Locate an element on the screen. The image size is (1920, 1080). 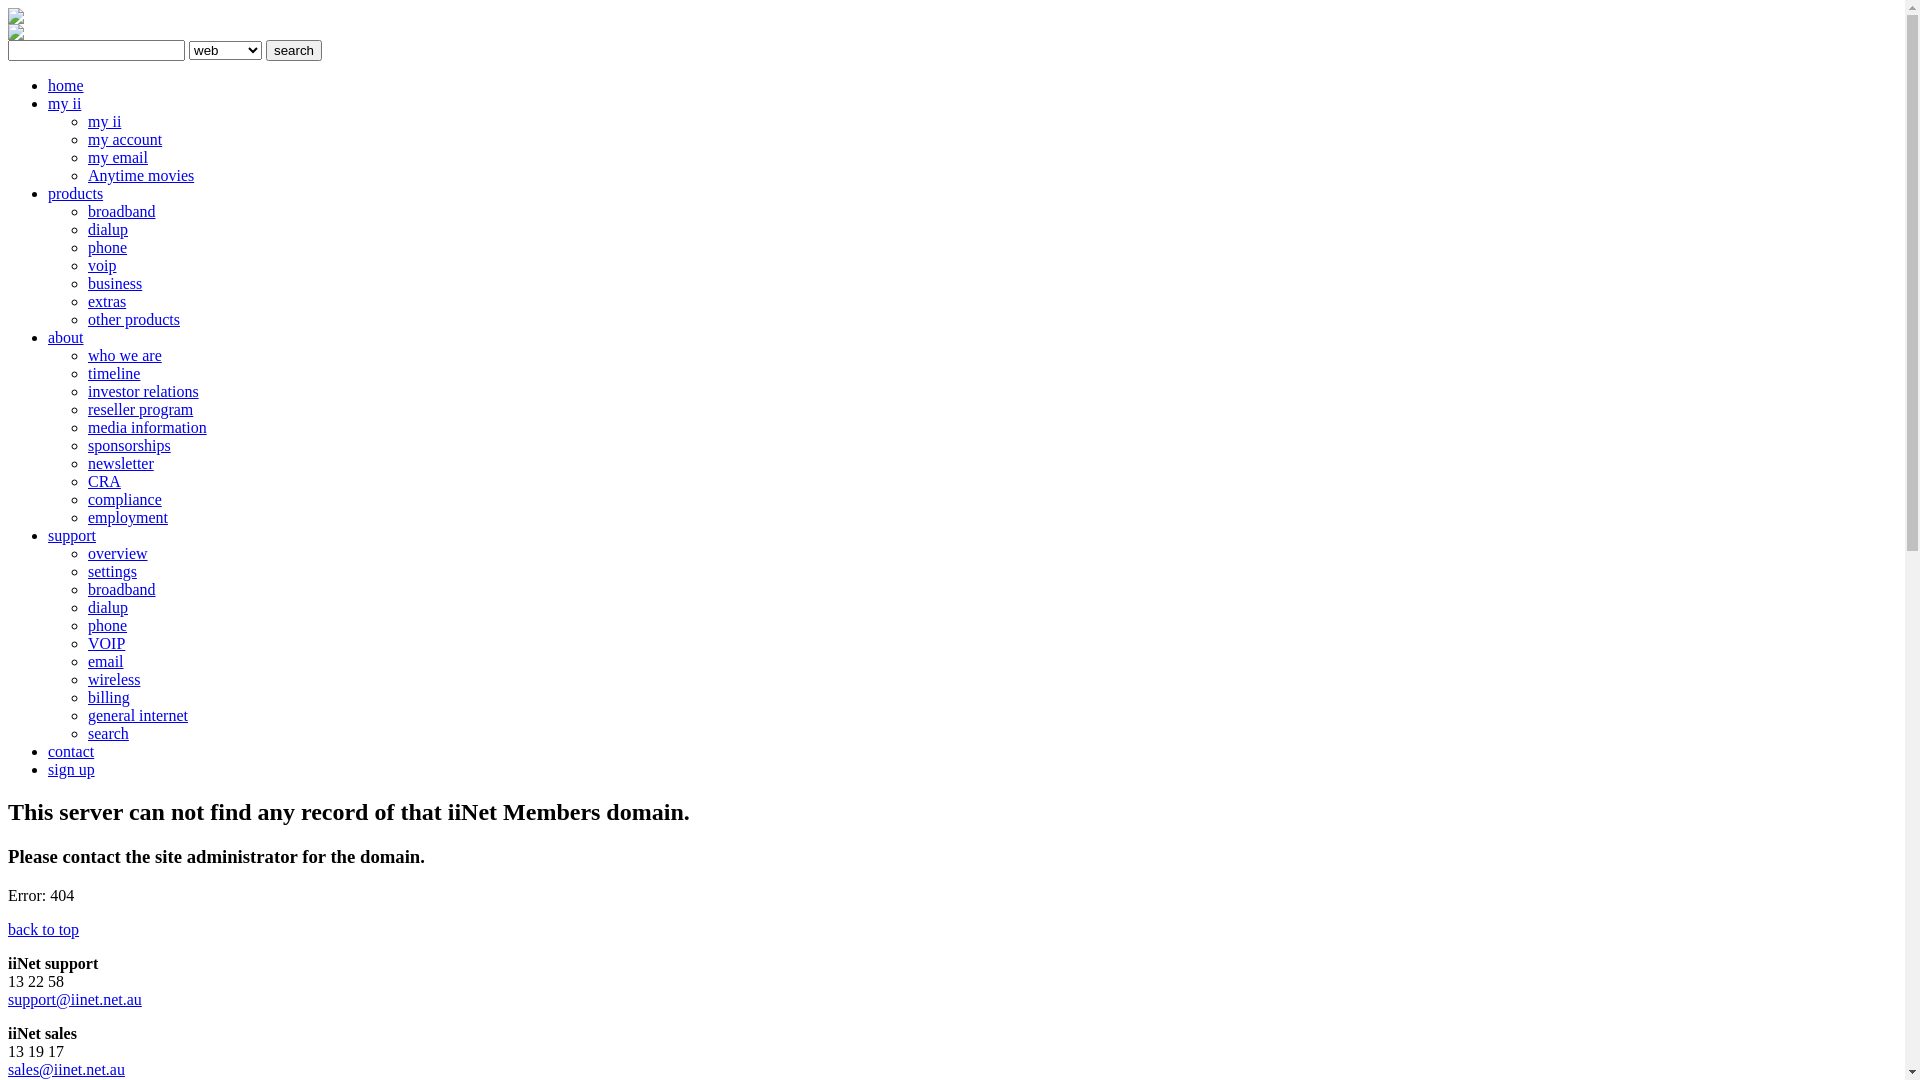
who we are is located at coordinates (125, 356).